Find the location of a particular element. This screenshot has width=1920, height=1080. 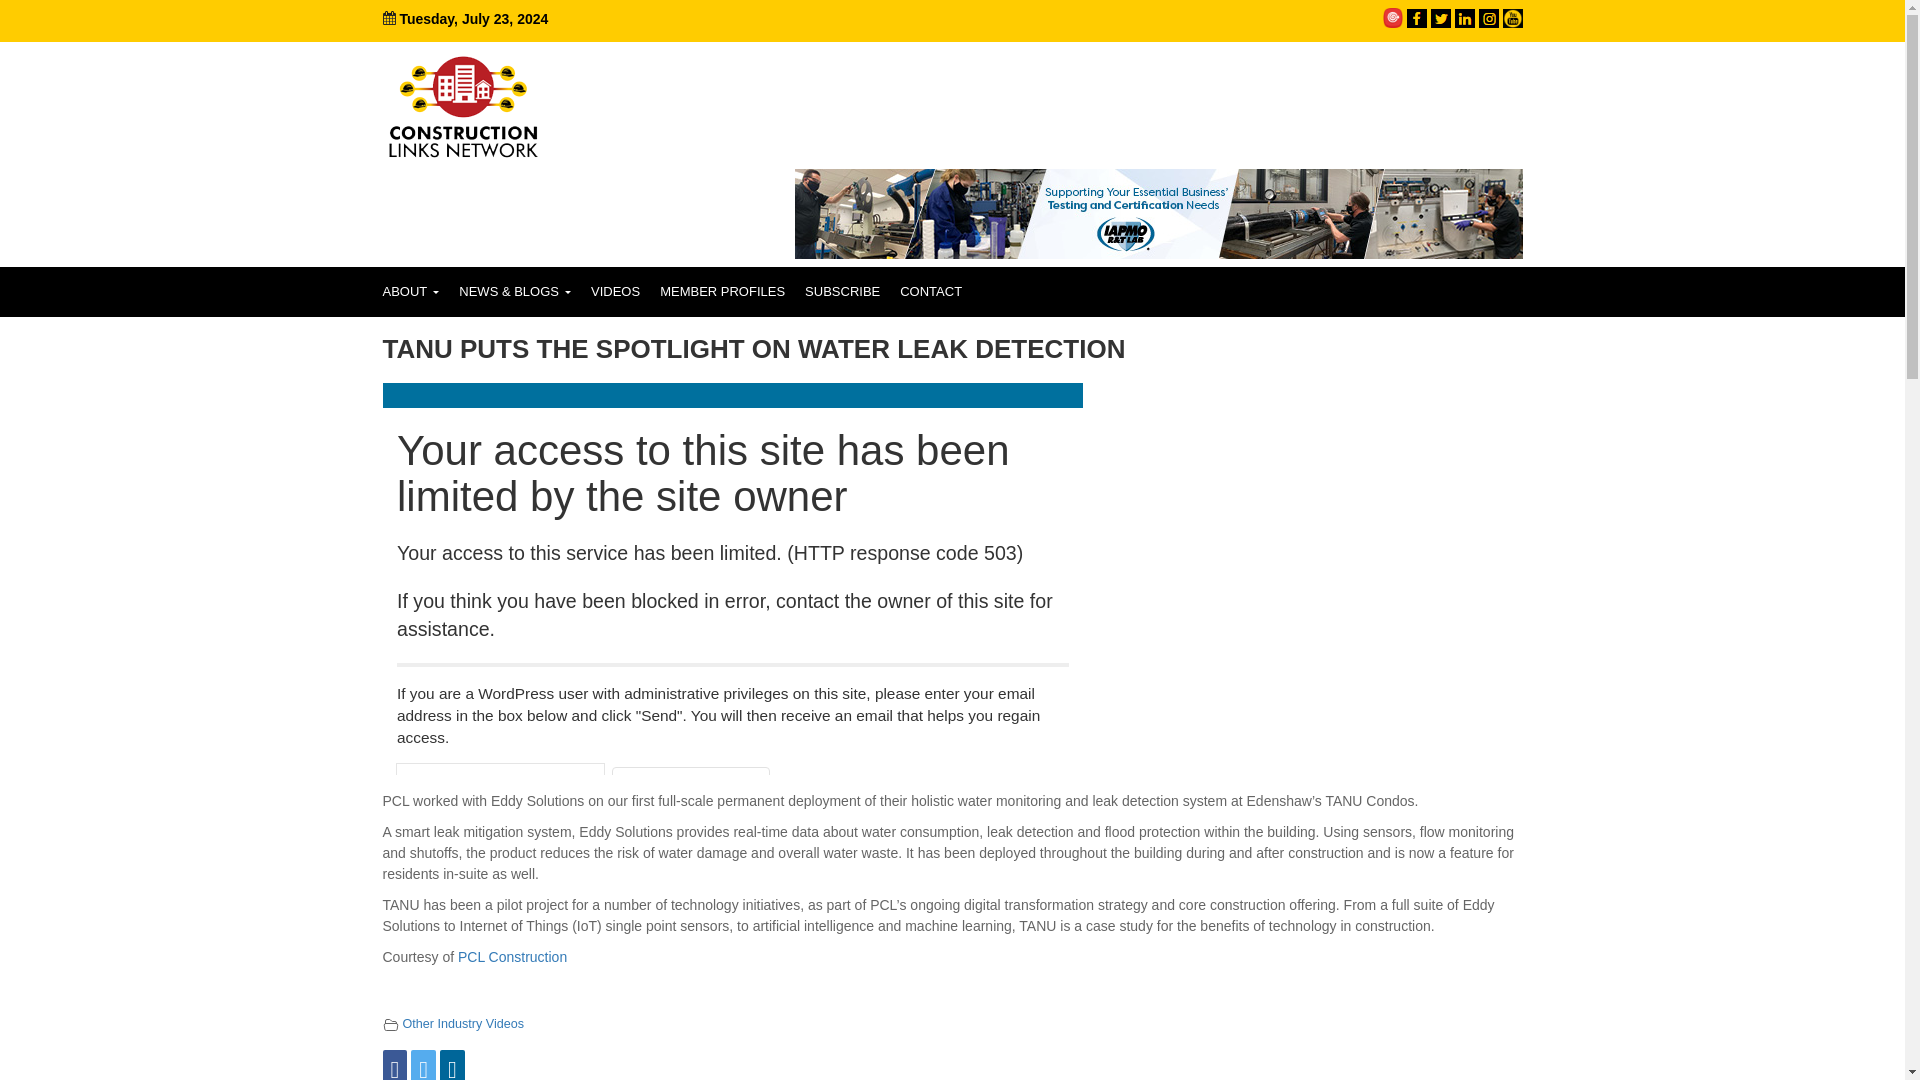

Other Industry Videos is located at coordinates (462, 1024).